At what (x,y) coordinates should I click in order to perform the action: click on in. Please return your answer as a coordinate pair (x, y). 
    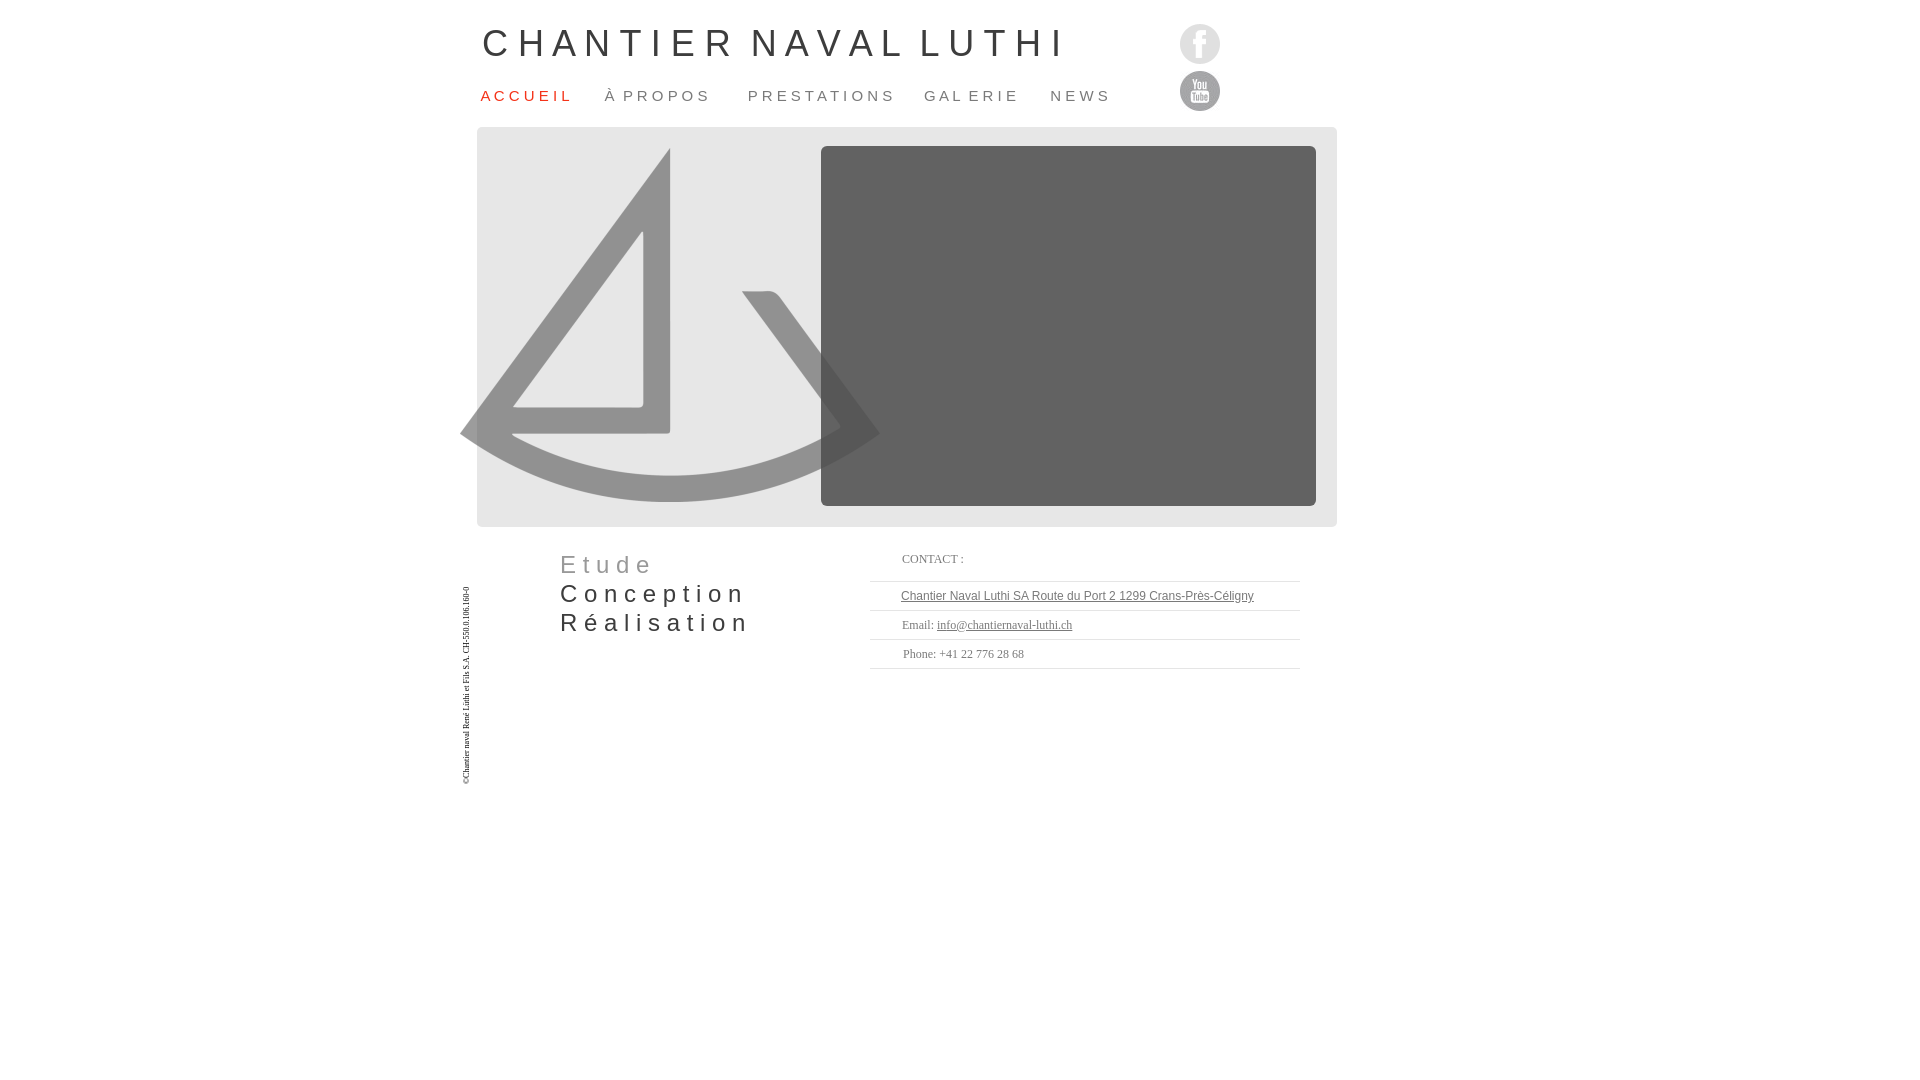
    Looking at the image, I should click on (942, 624).